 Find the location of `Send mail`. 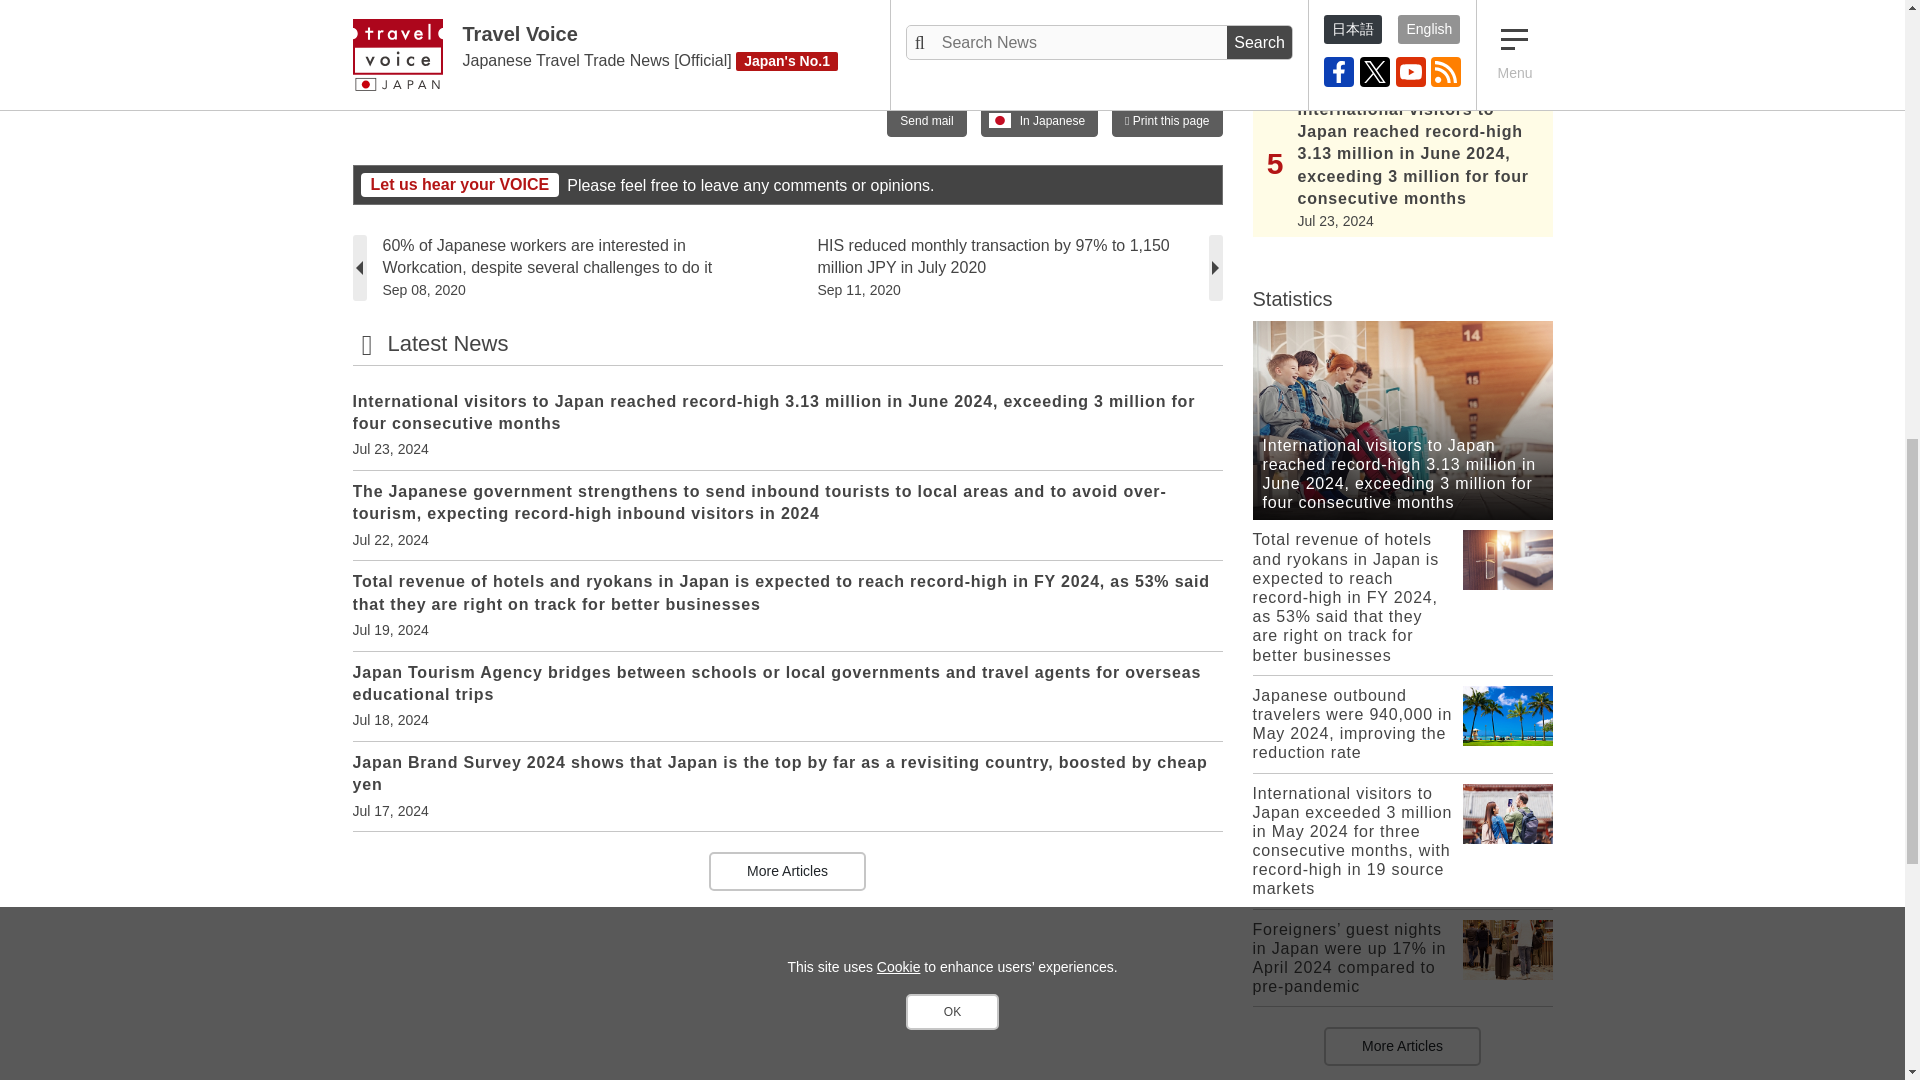

Send mail is located at coordinates (926, 120).